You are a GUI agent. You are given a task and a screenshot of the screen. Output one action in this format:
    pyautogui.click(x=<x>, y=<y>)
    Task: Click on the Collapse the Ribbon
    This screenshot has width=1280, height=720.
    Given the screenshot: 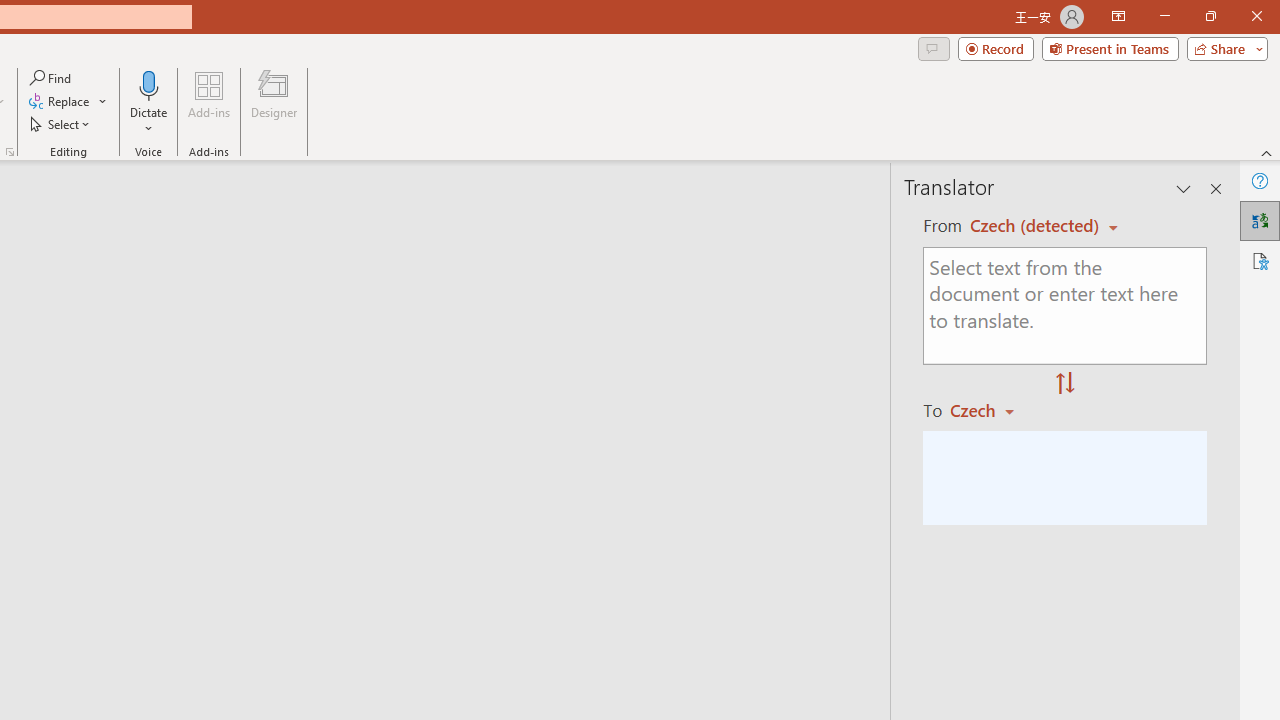 What is the action you would take?
    pyautogui.click(x=1267, y=152)
    